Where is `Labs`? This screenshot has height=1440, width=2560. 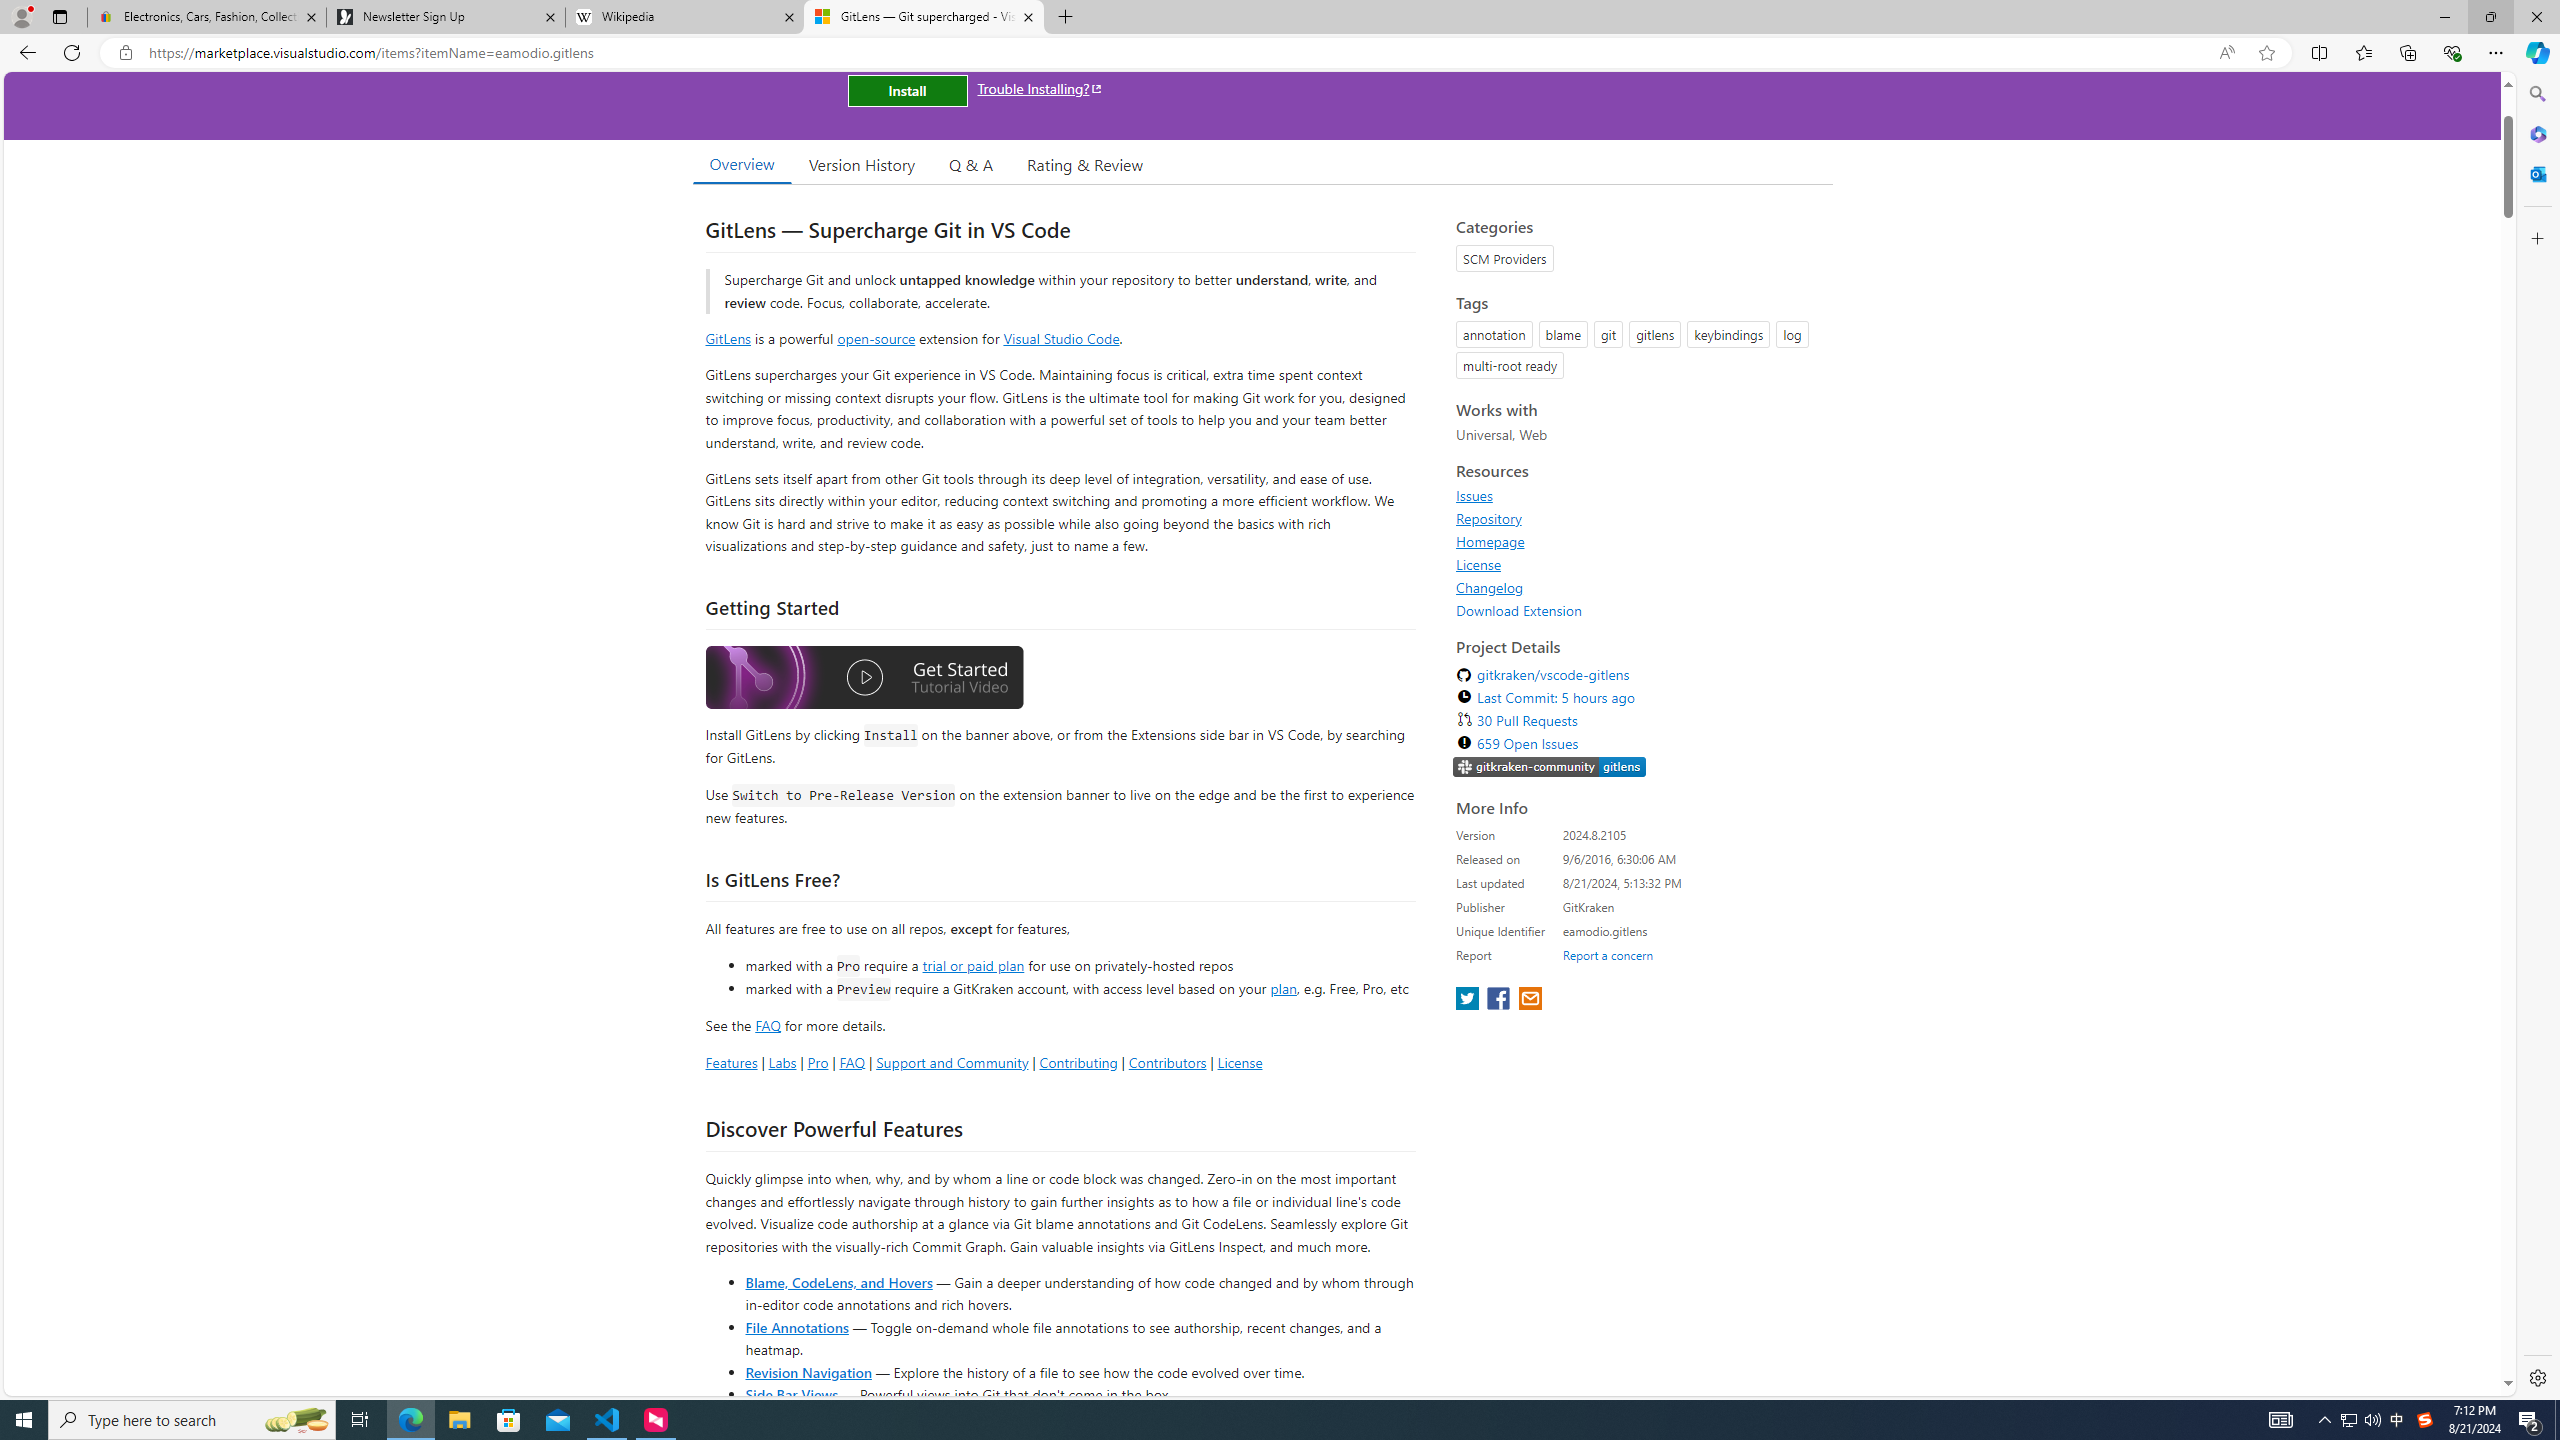
Labs is located at coordinates (782, 1062).